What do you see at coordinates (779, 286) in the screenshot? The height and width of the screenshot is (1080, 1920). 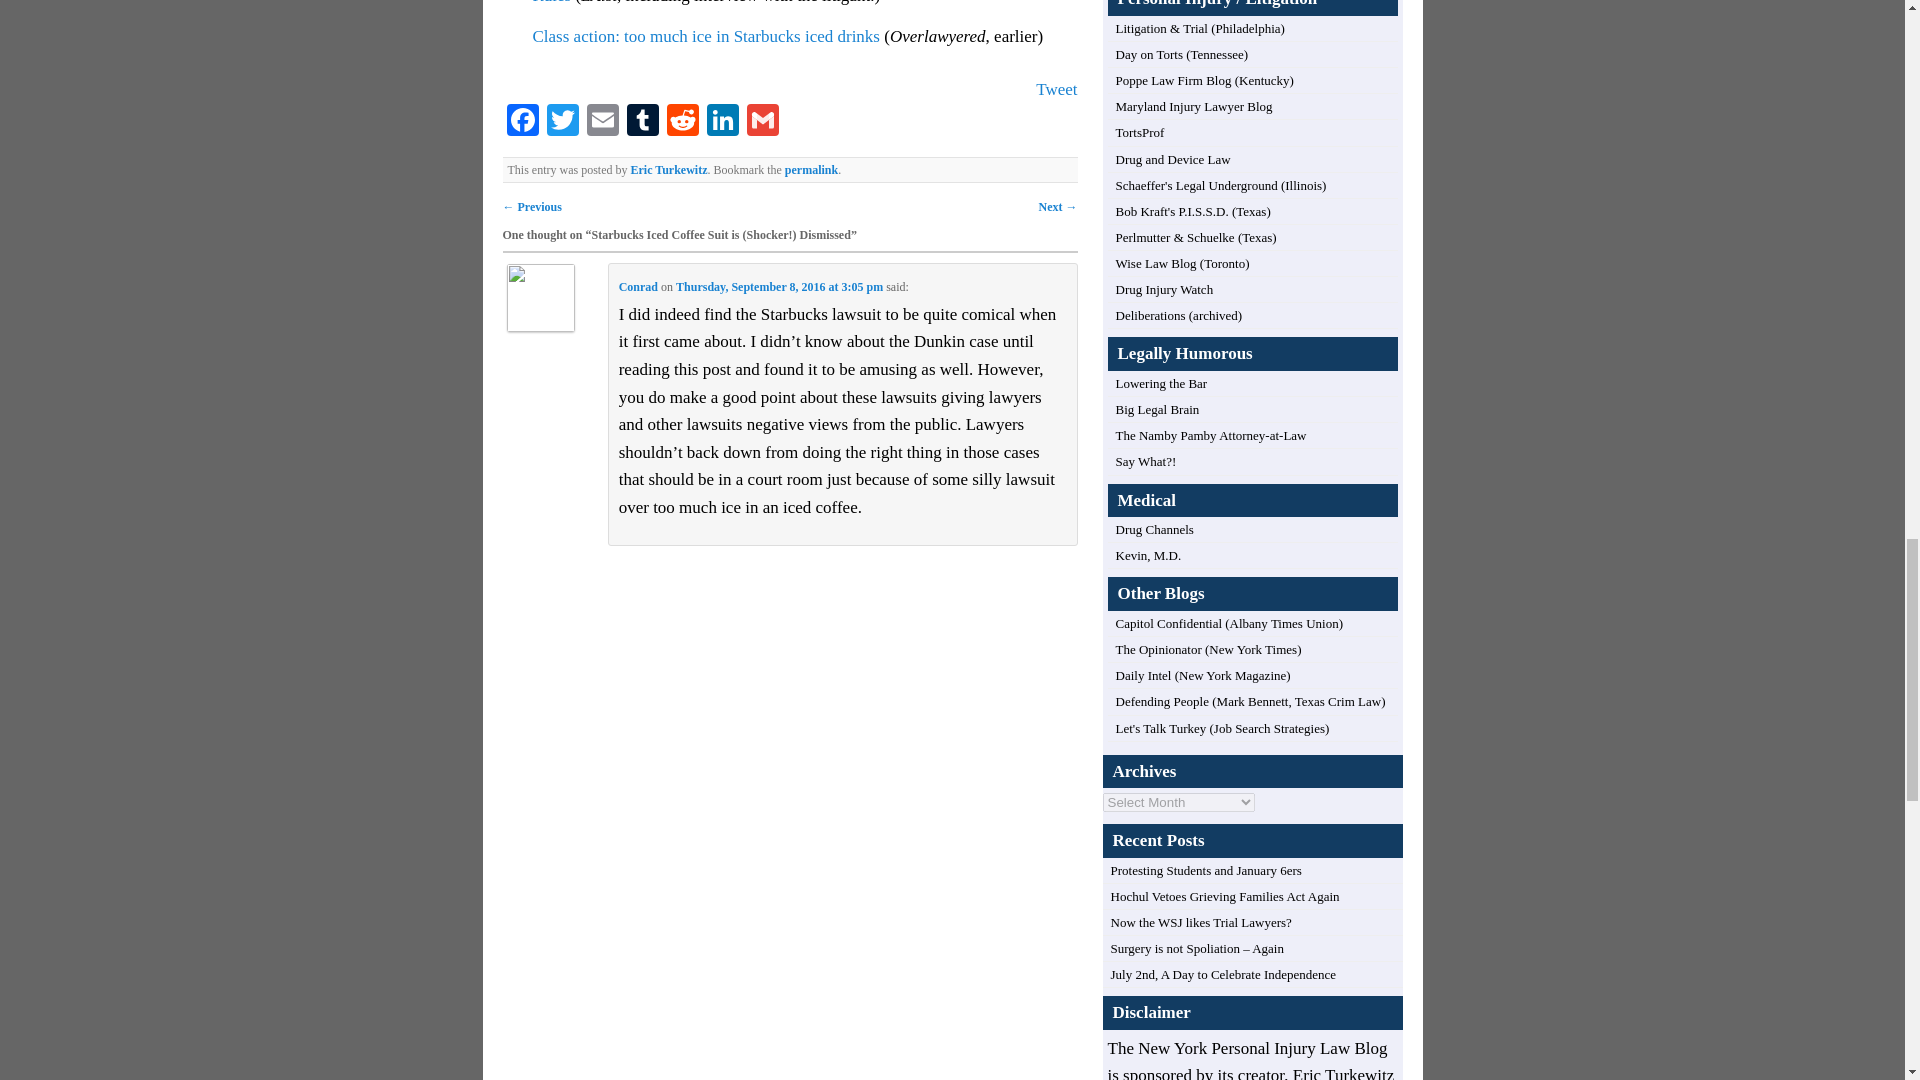 I see `Thursday, September 8, 2016 at 3:05 pm` at bounding box center [779, 286].